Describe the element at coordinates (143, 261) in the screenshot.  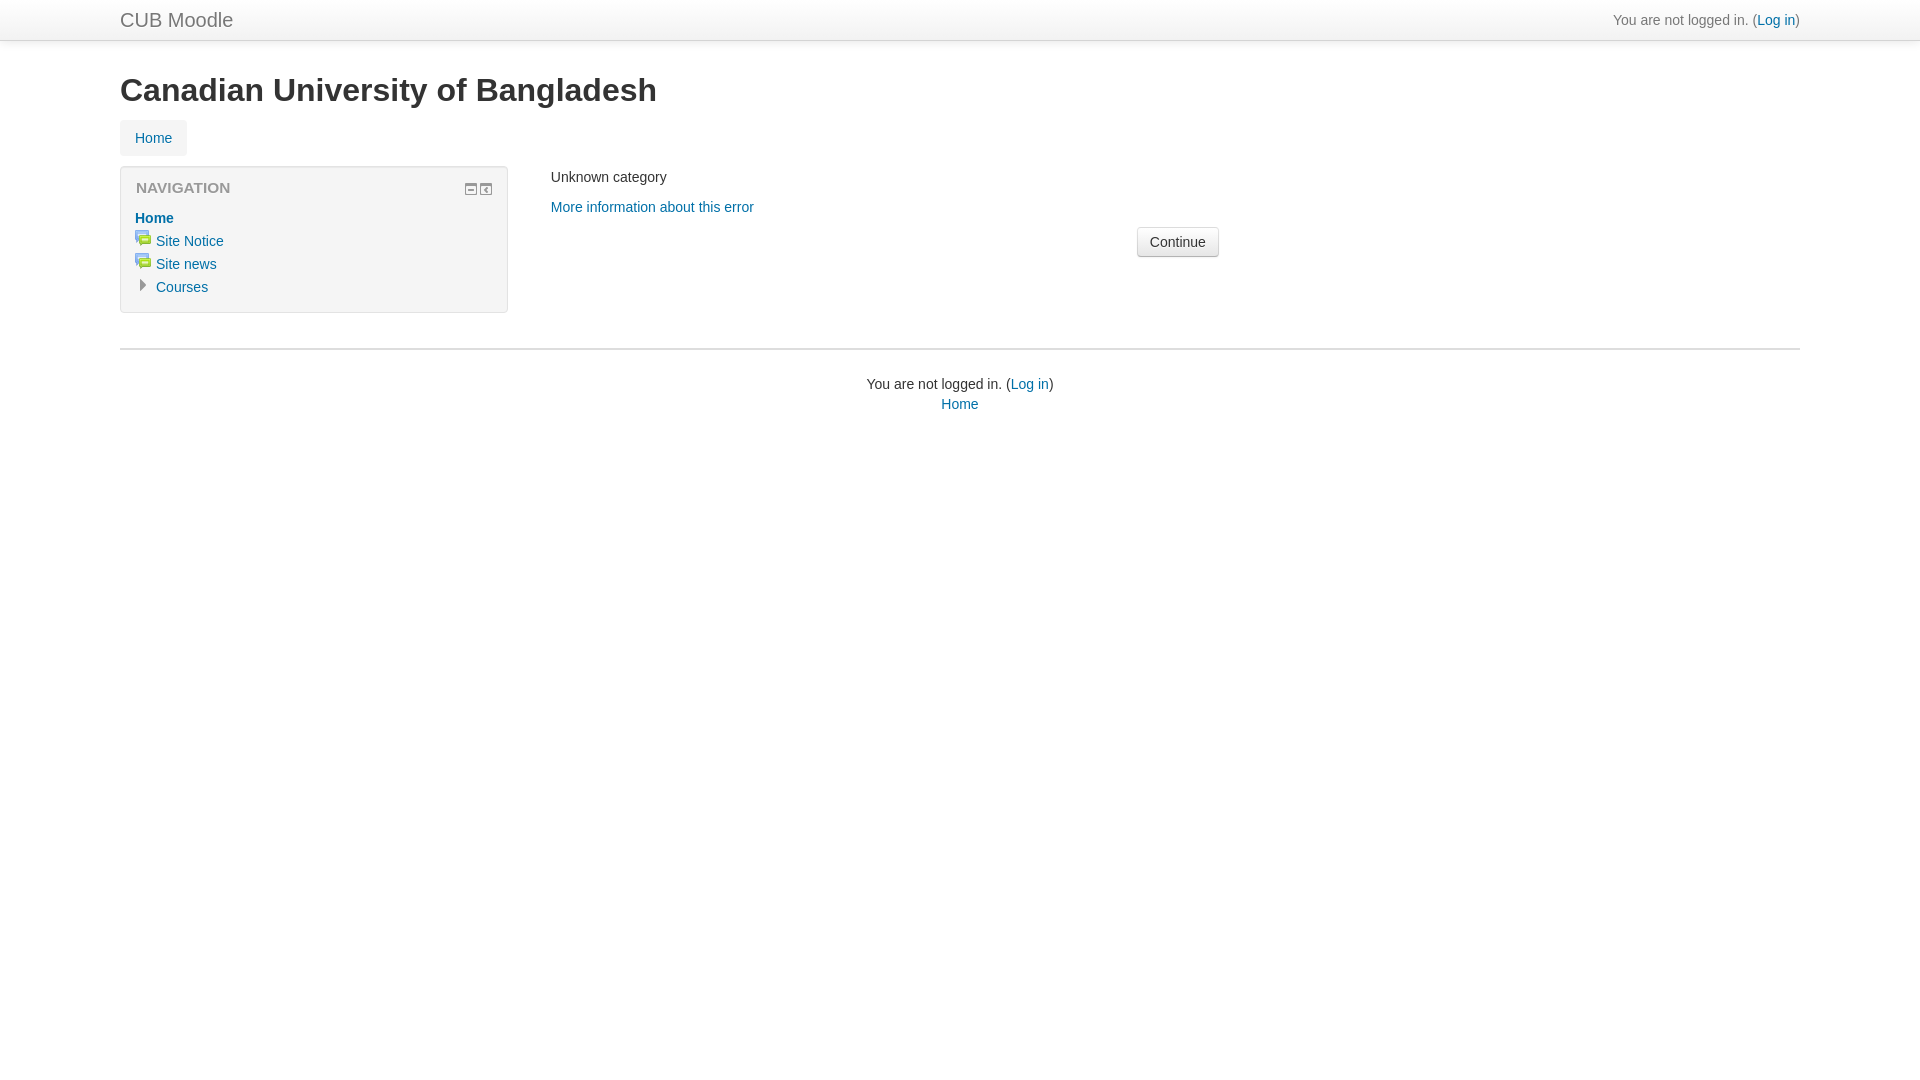
I see `Forum` at that location.